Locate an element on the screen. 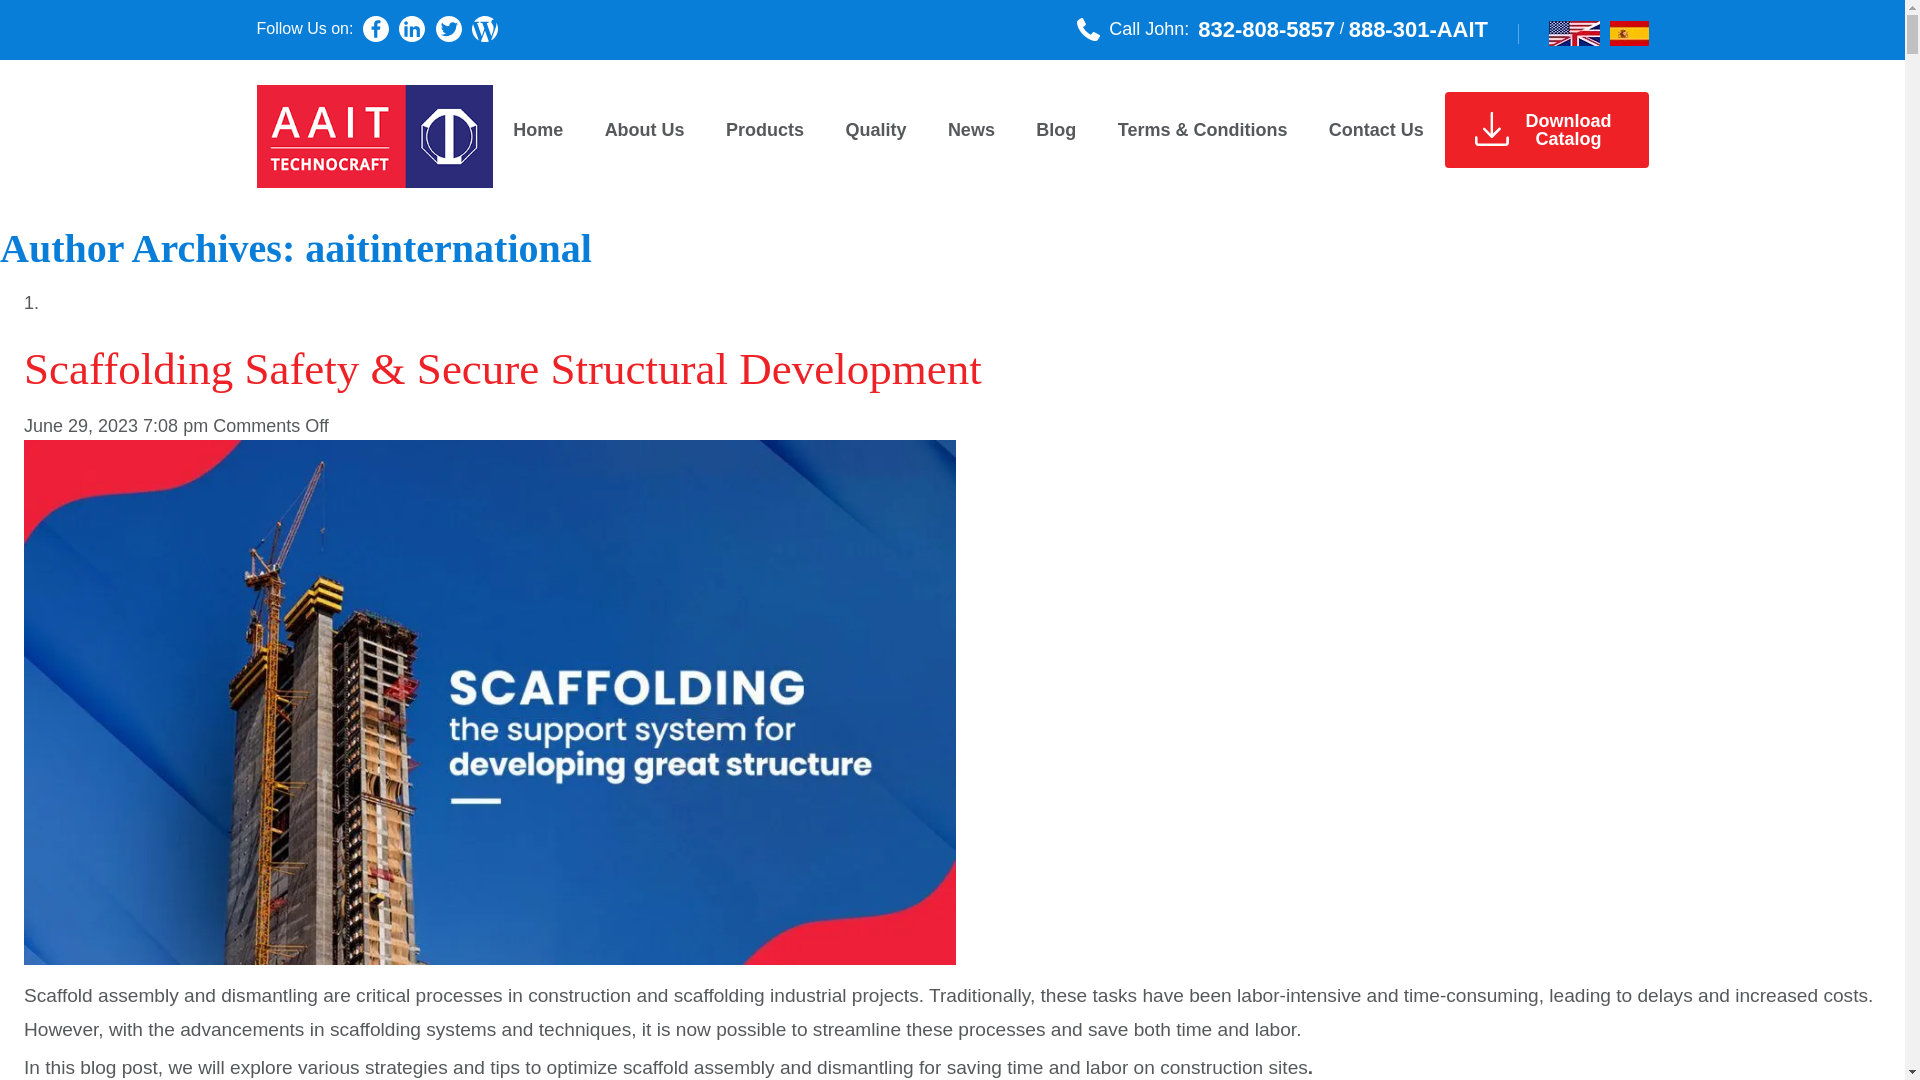 The image size is (1920, 1080). 832-808-5857 is located at coordinates (1266, 29).